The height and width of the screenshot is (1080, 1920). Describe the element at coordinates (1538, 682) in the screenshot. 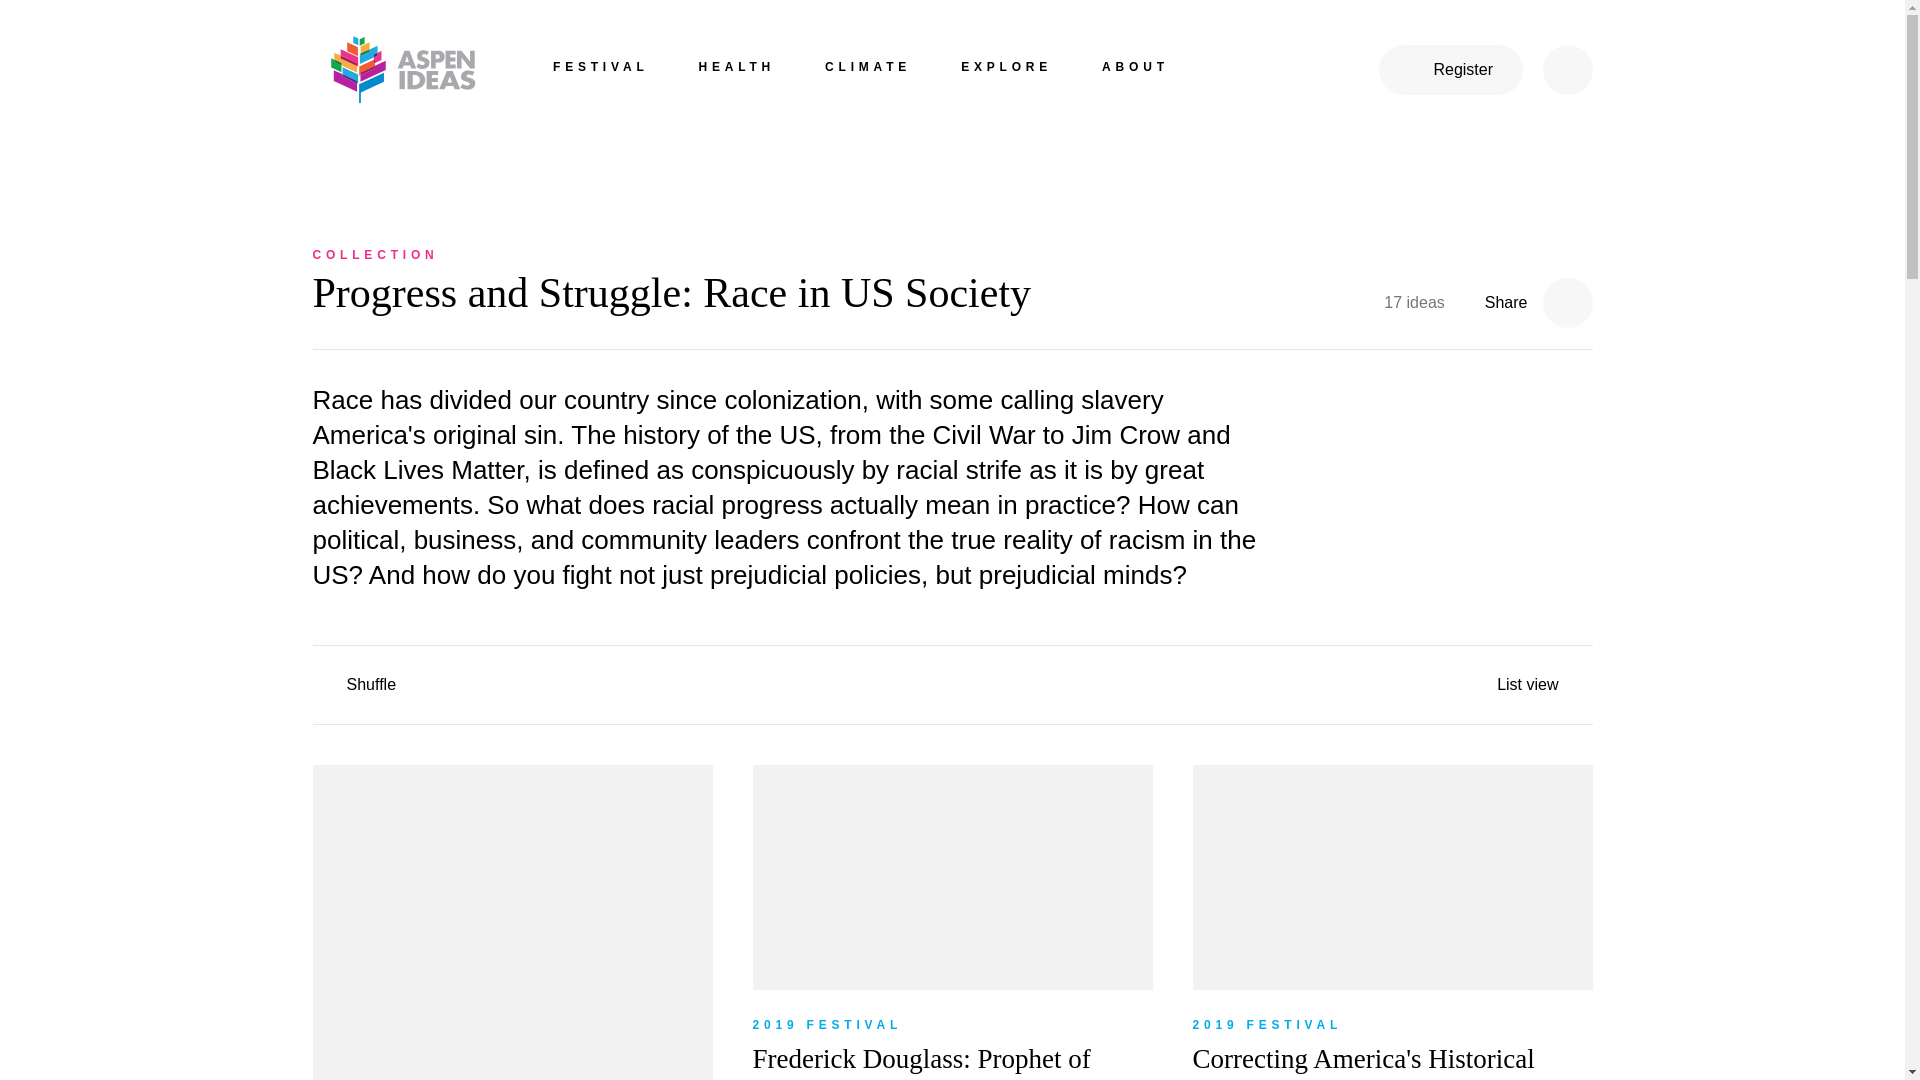

I see `List view` at that location.